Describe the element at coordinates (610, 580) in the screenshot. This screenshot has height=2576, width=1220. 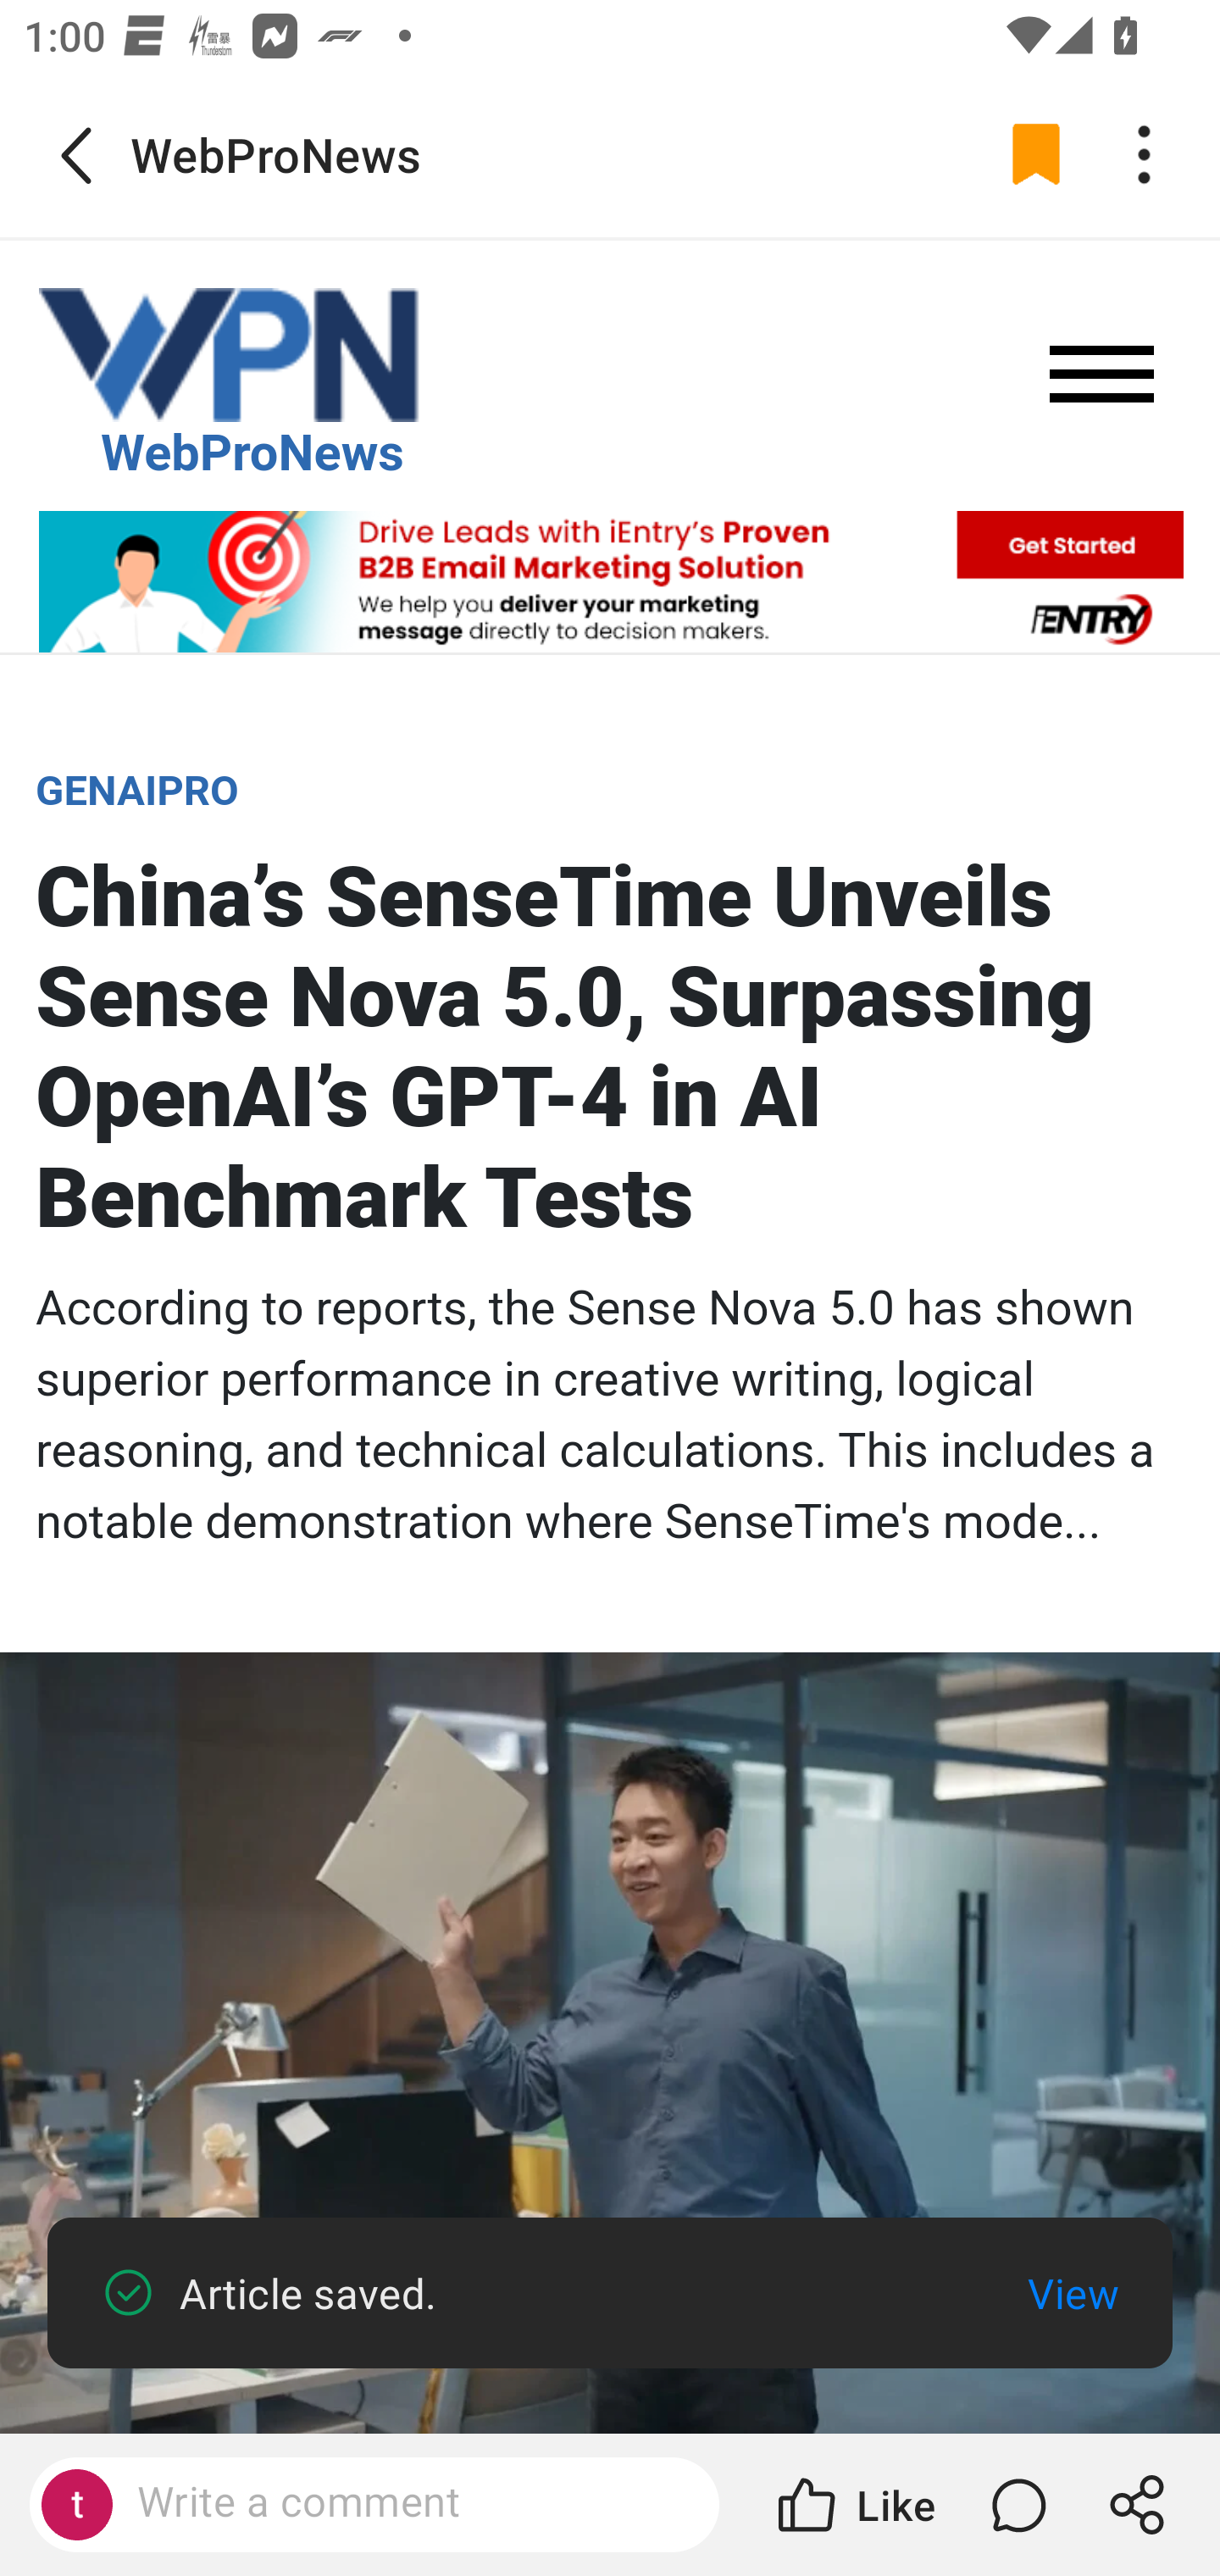
I see `cc?z=ientry` at that location.